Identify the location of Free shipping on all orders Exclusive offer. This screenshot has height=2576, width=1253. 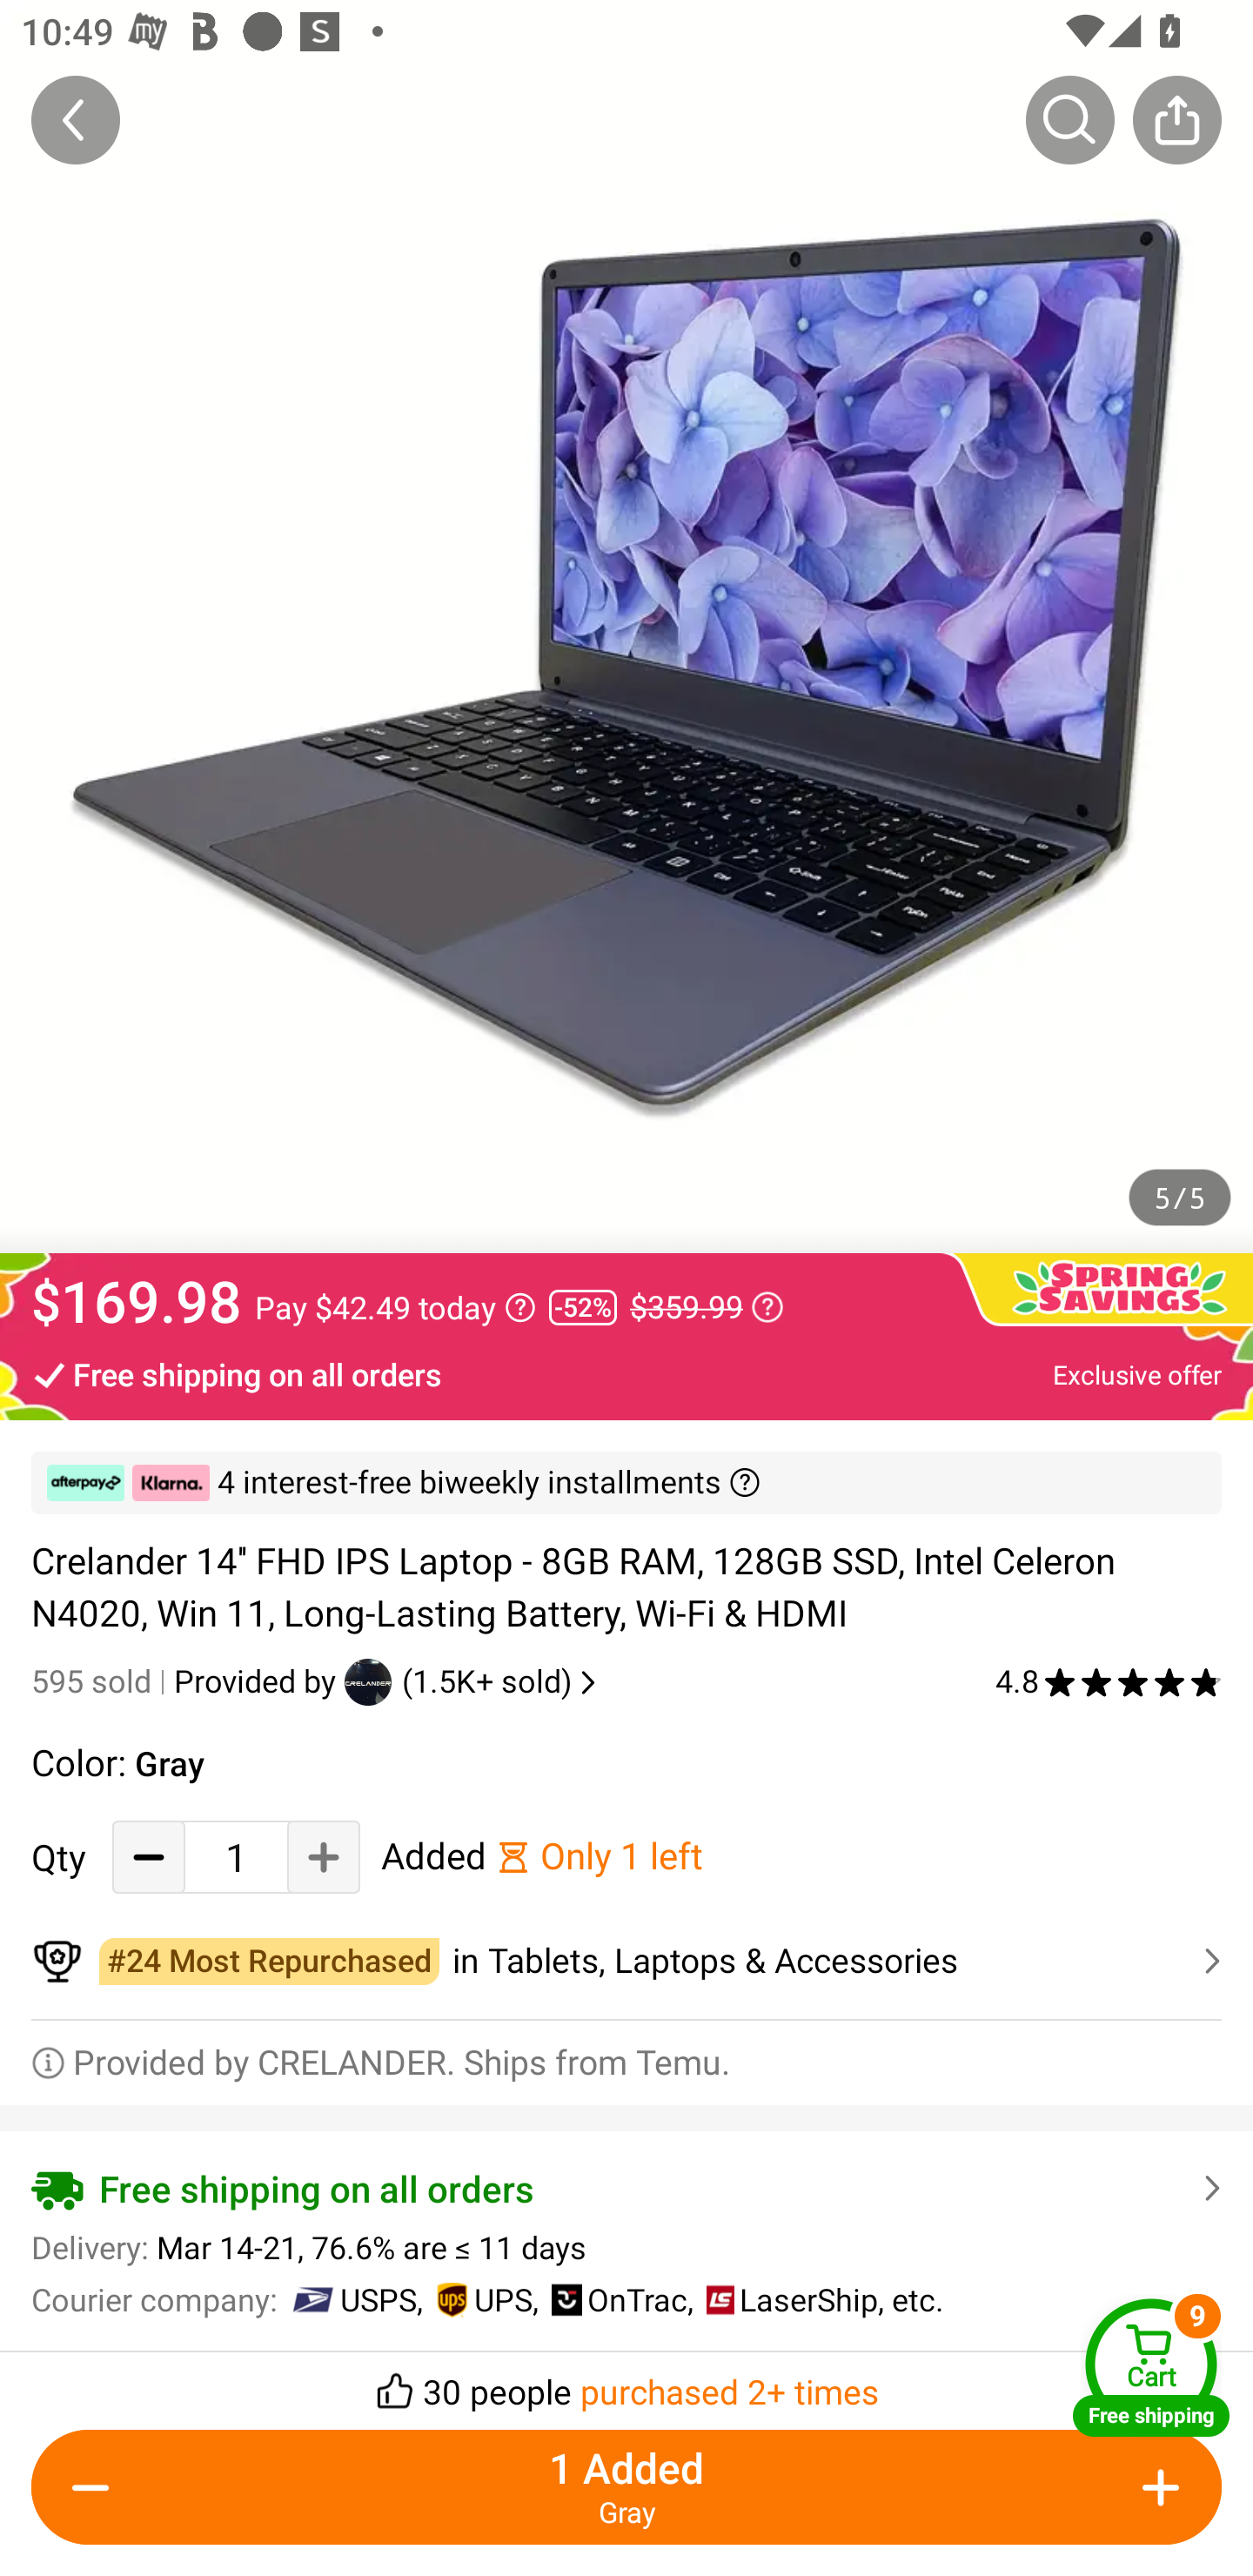
(626, 1373).